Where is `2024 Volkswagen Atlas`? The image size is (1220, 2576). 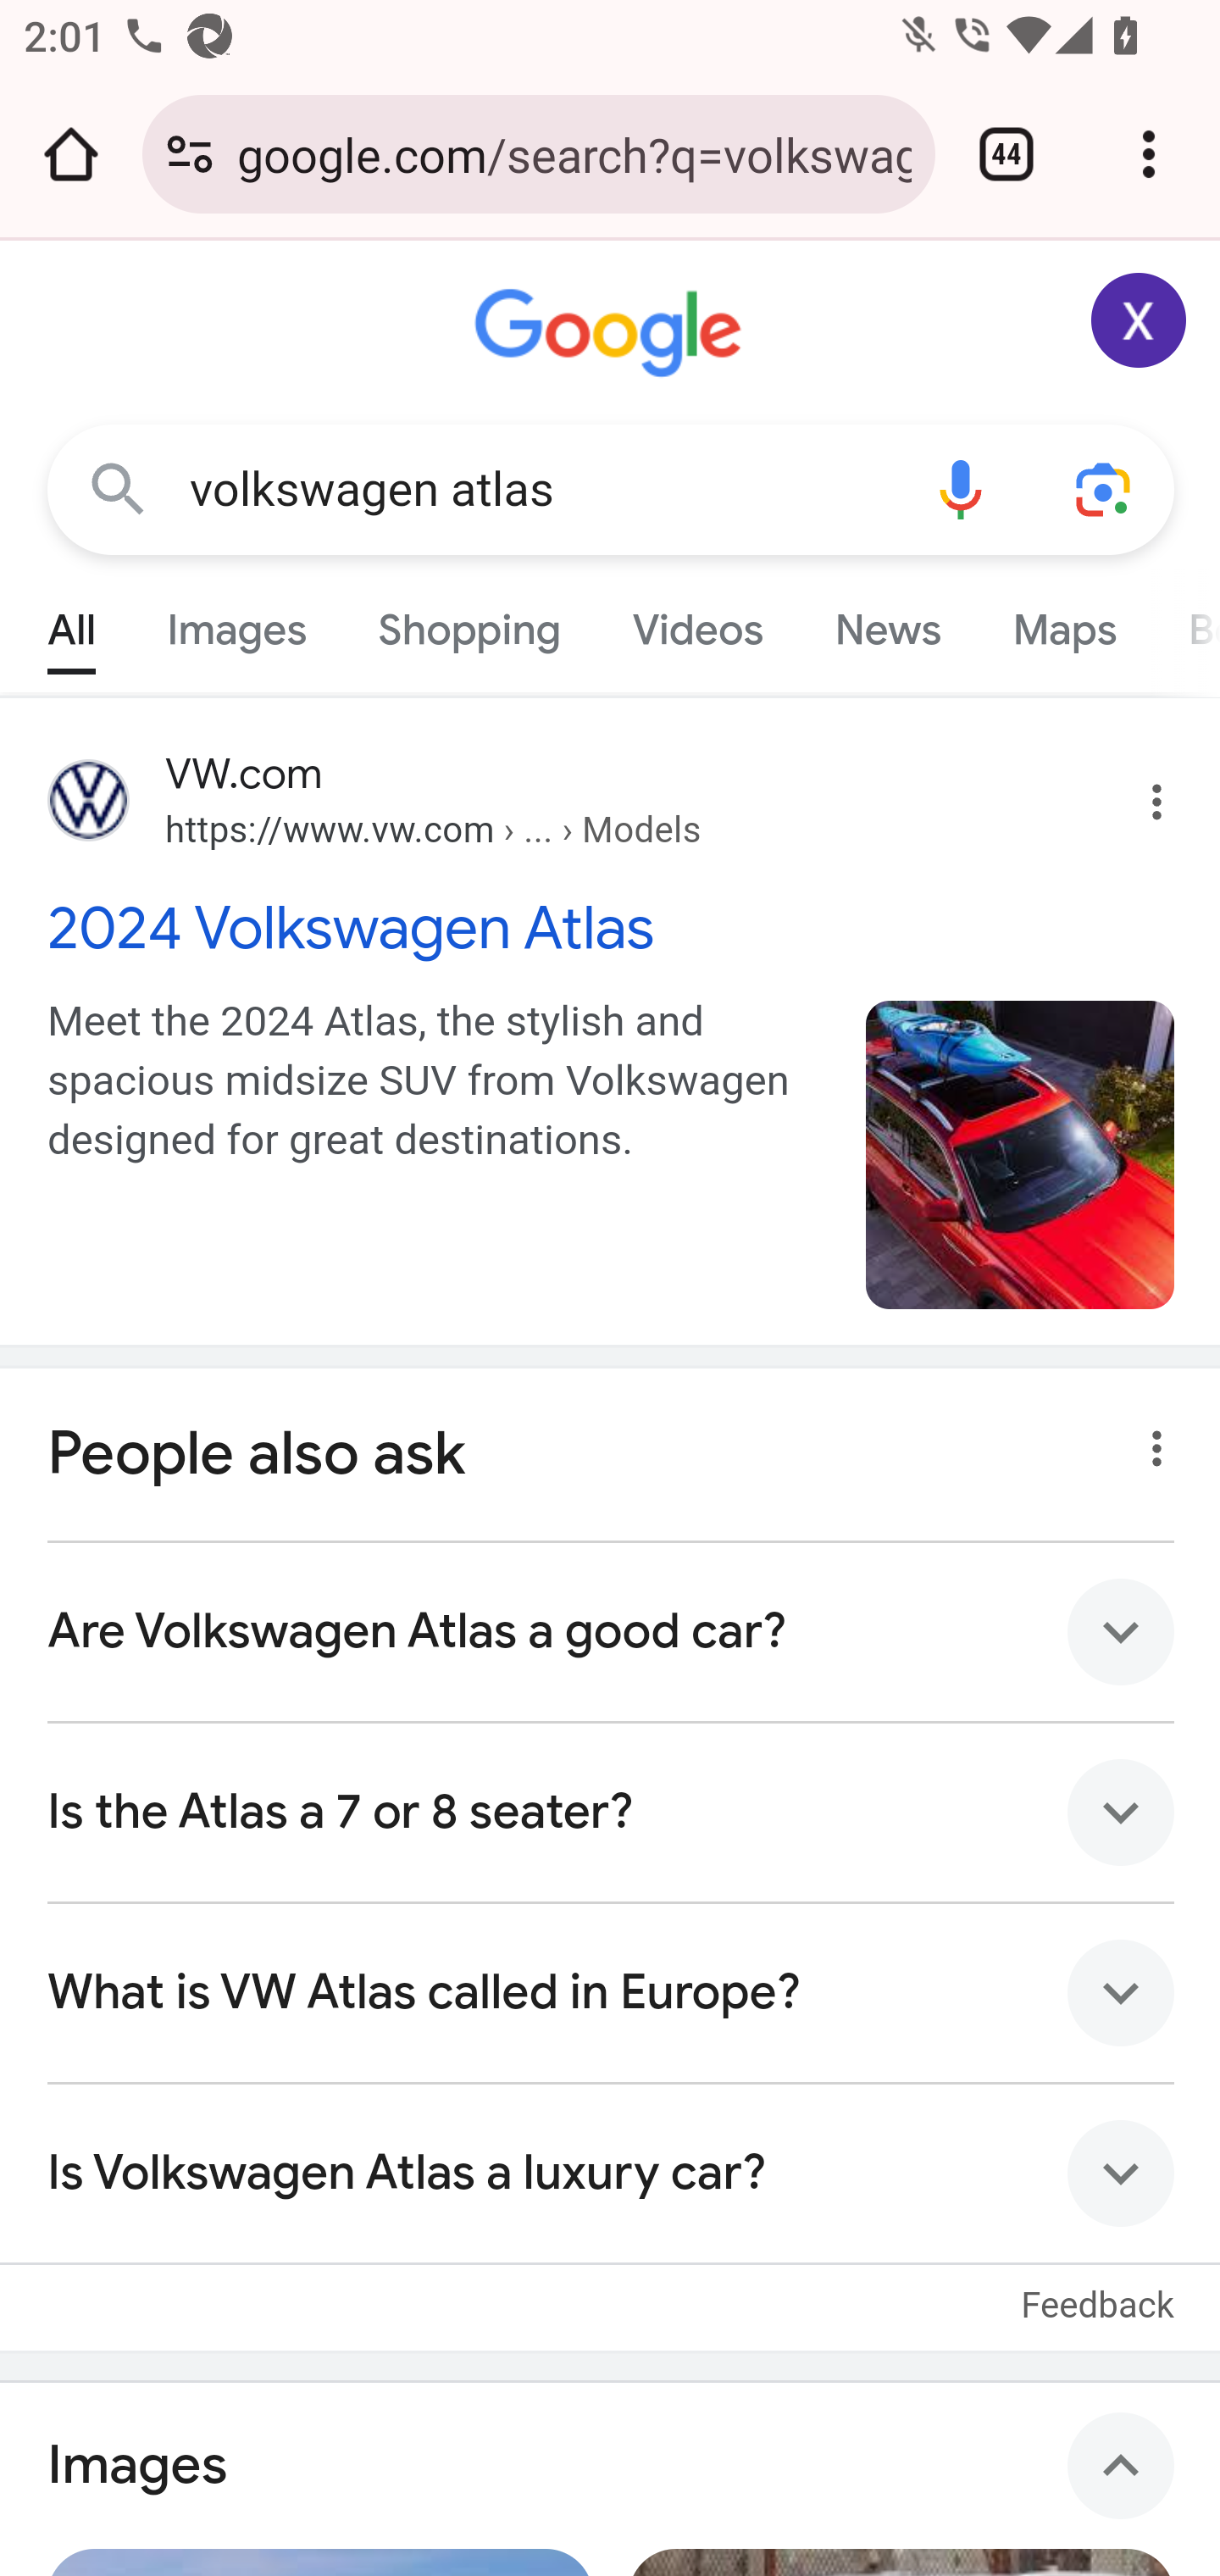
2024 Volkswagen Atlas is located at coordinates (612, 927).